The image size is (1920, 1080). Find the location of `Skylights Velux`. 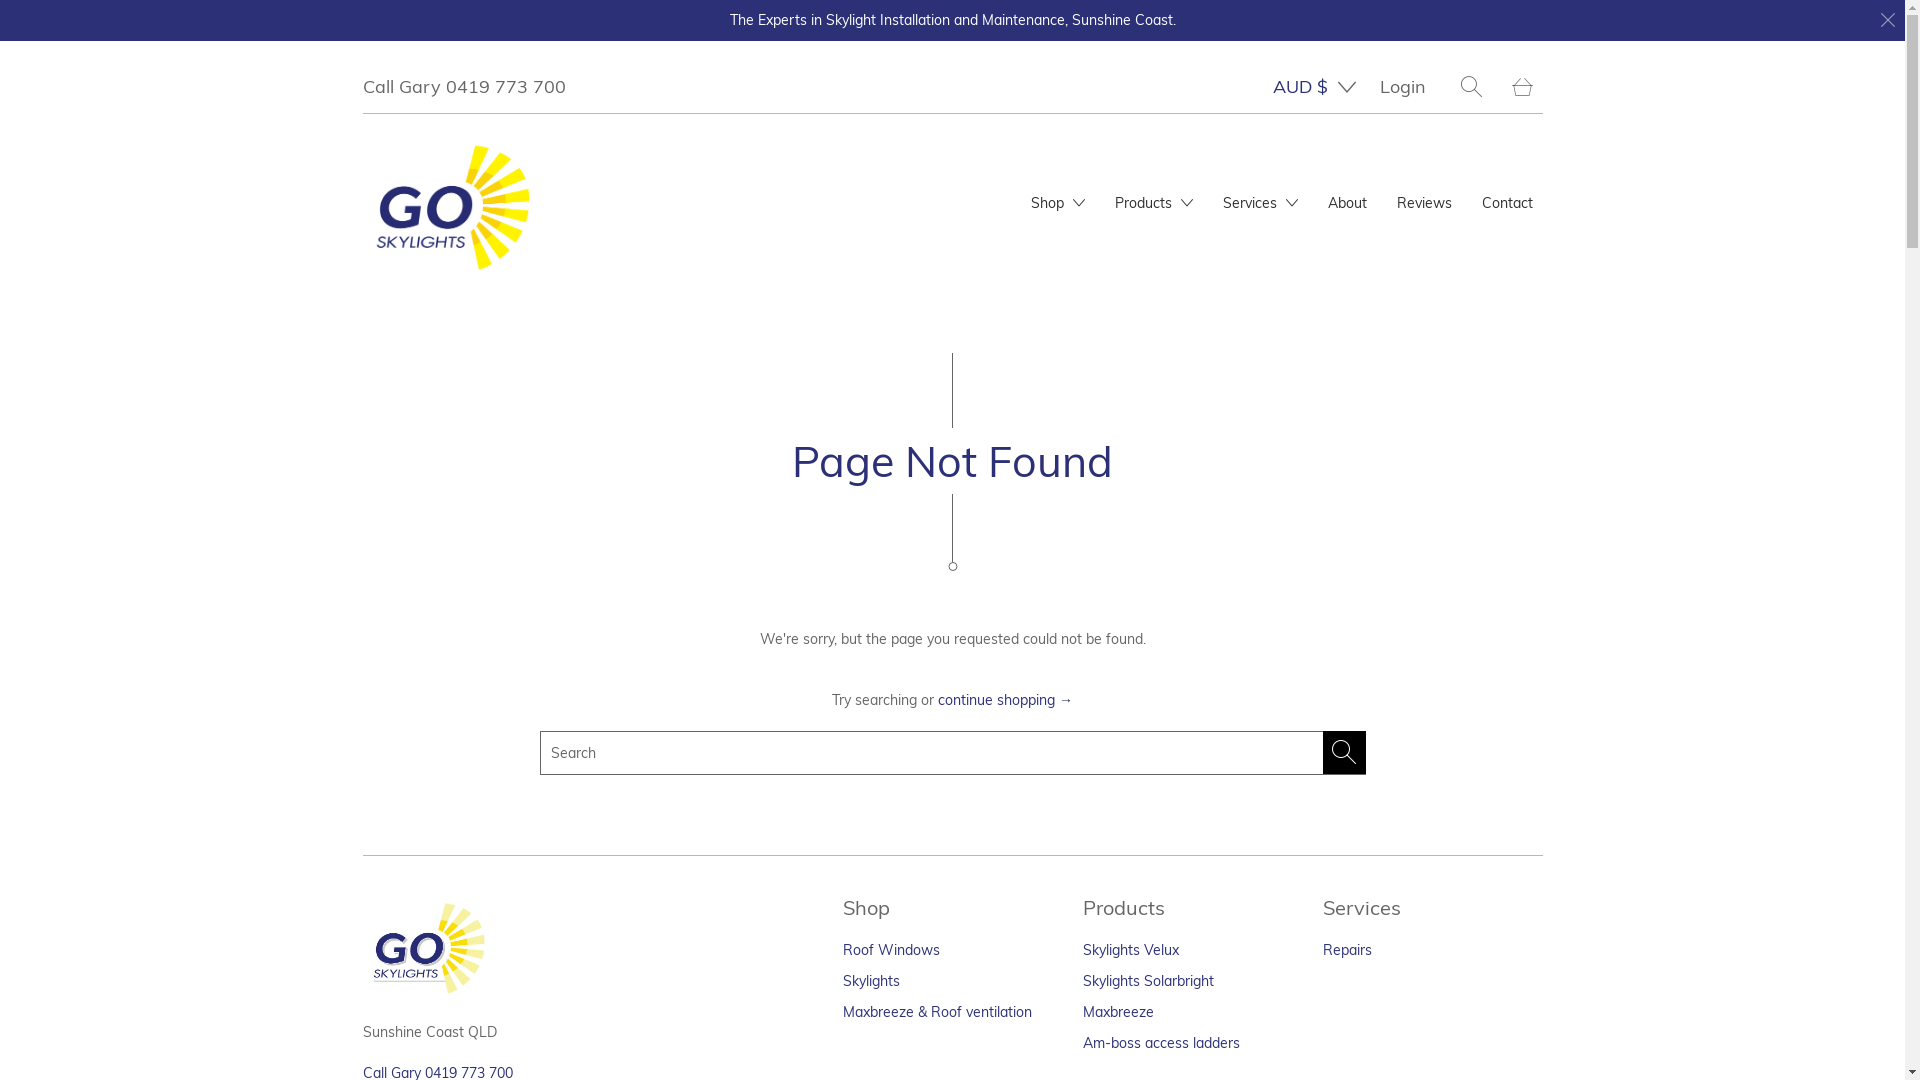

Skylights Velux is located at coordinates (1130, 950).